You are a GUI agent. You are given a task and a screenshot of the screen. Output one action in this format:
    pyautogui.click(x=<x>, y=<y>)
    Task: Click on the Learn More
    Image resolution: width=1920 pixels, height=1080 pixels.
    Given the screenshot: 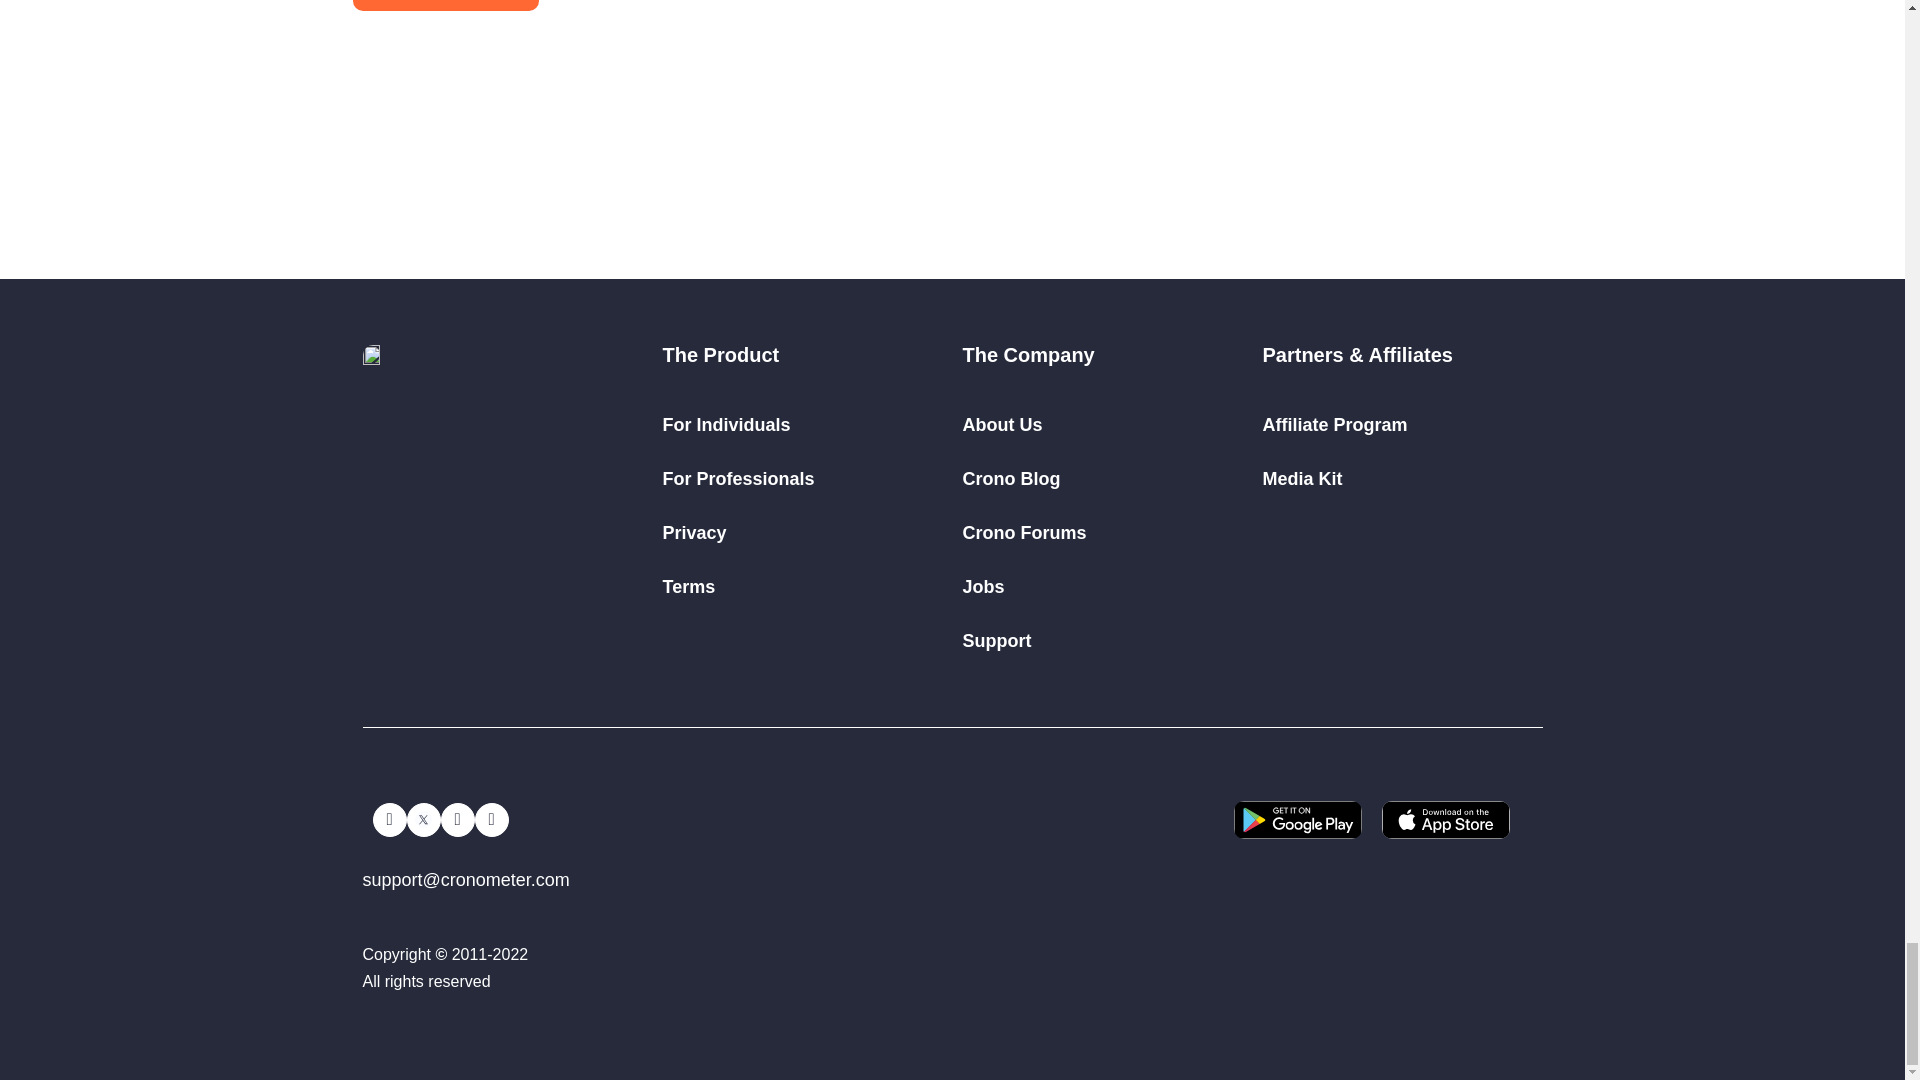 What is the action you would take?
    pyautogui.click(x=406, y=68)
    